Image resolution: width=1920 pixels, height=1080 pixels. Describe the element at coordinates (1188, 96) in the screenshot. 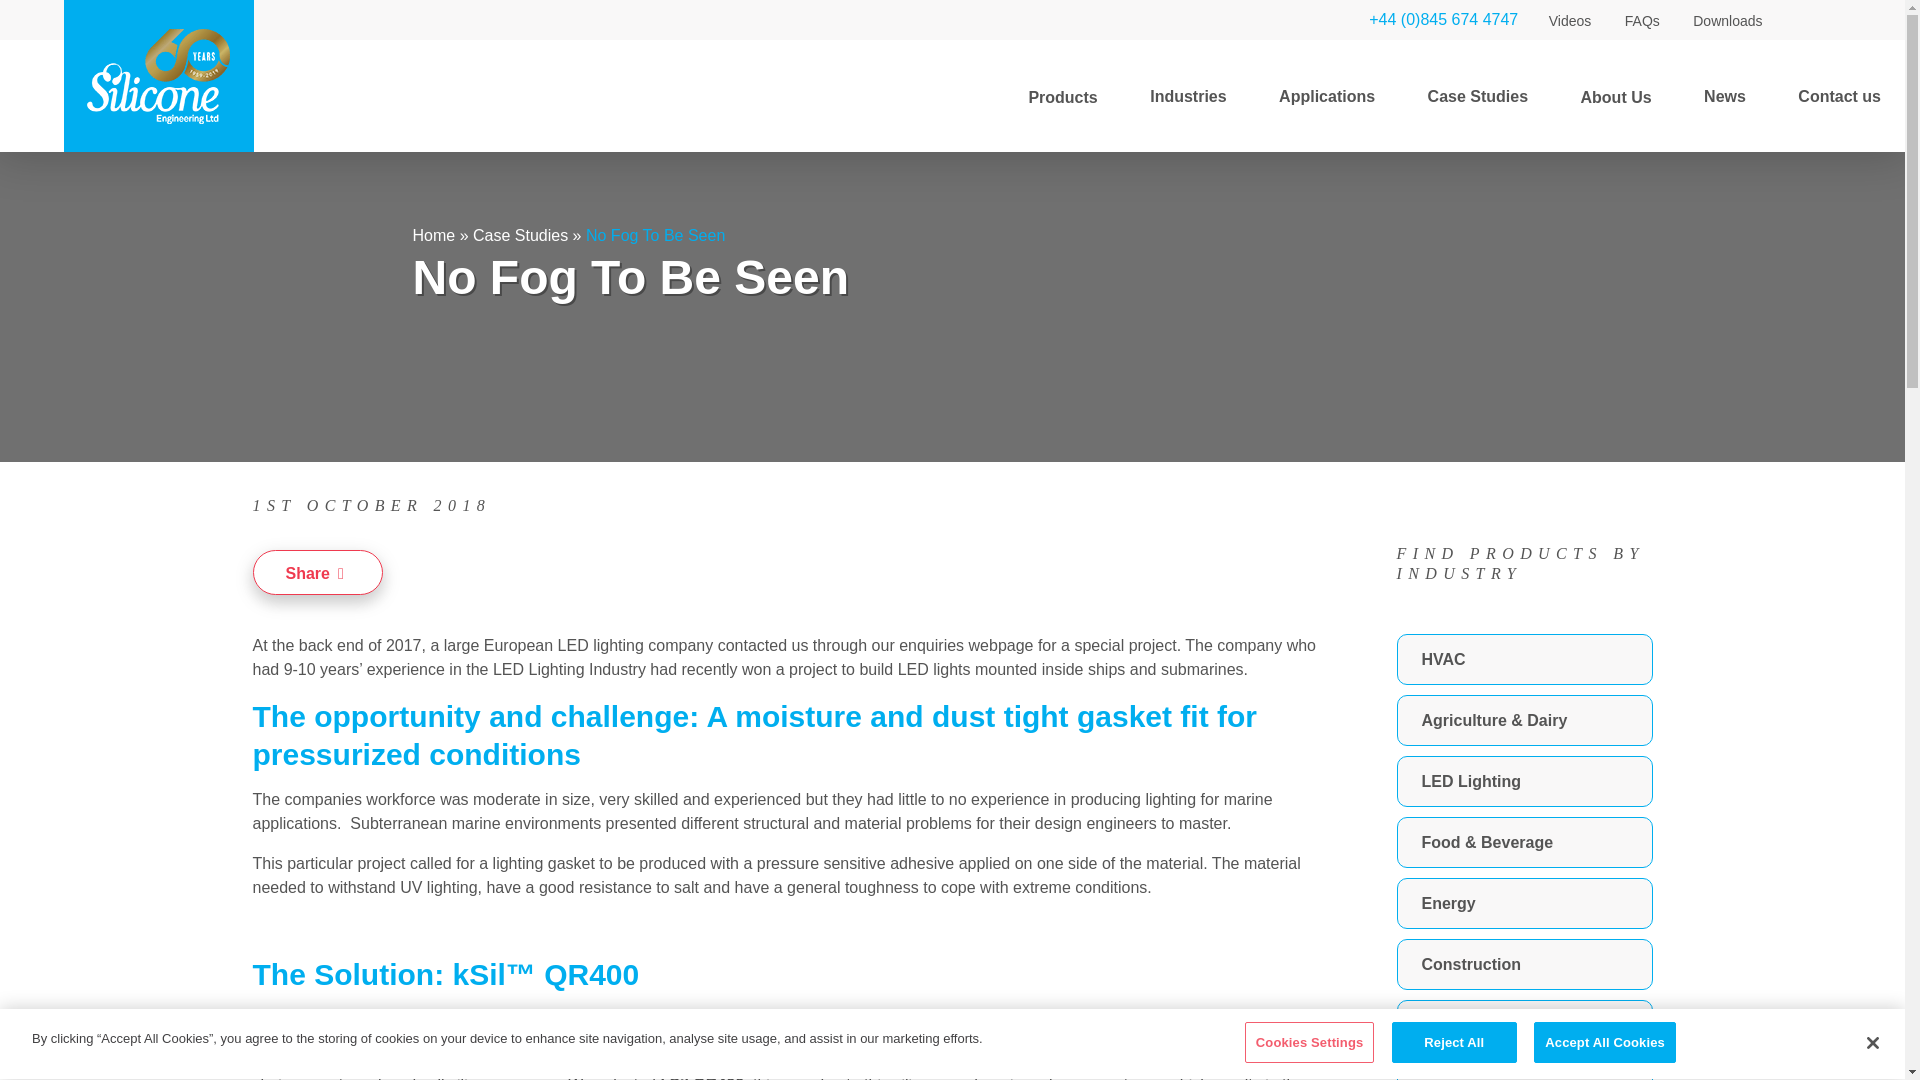

I see `Industries` at that location.